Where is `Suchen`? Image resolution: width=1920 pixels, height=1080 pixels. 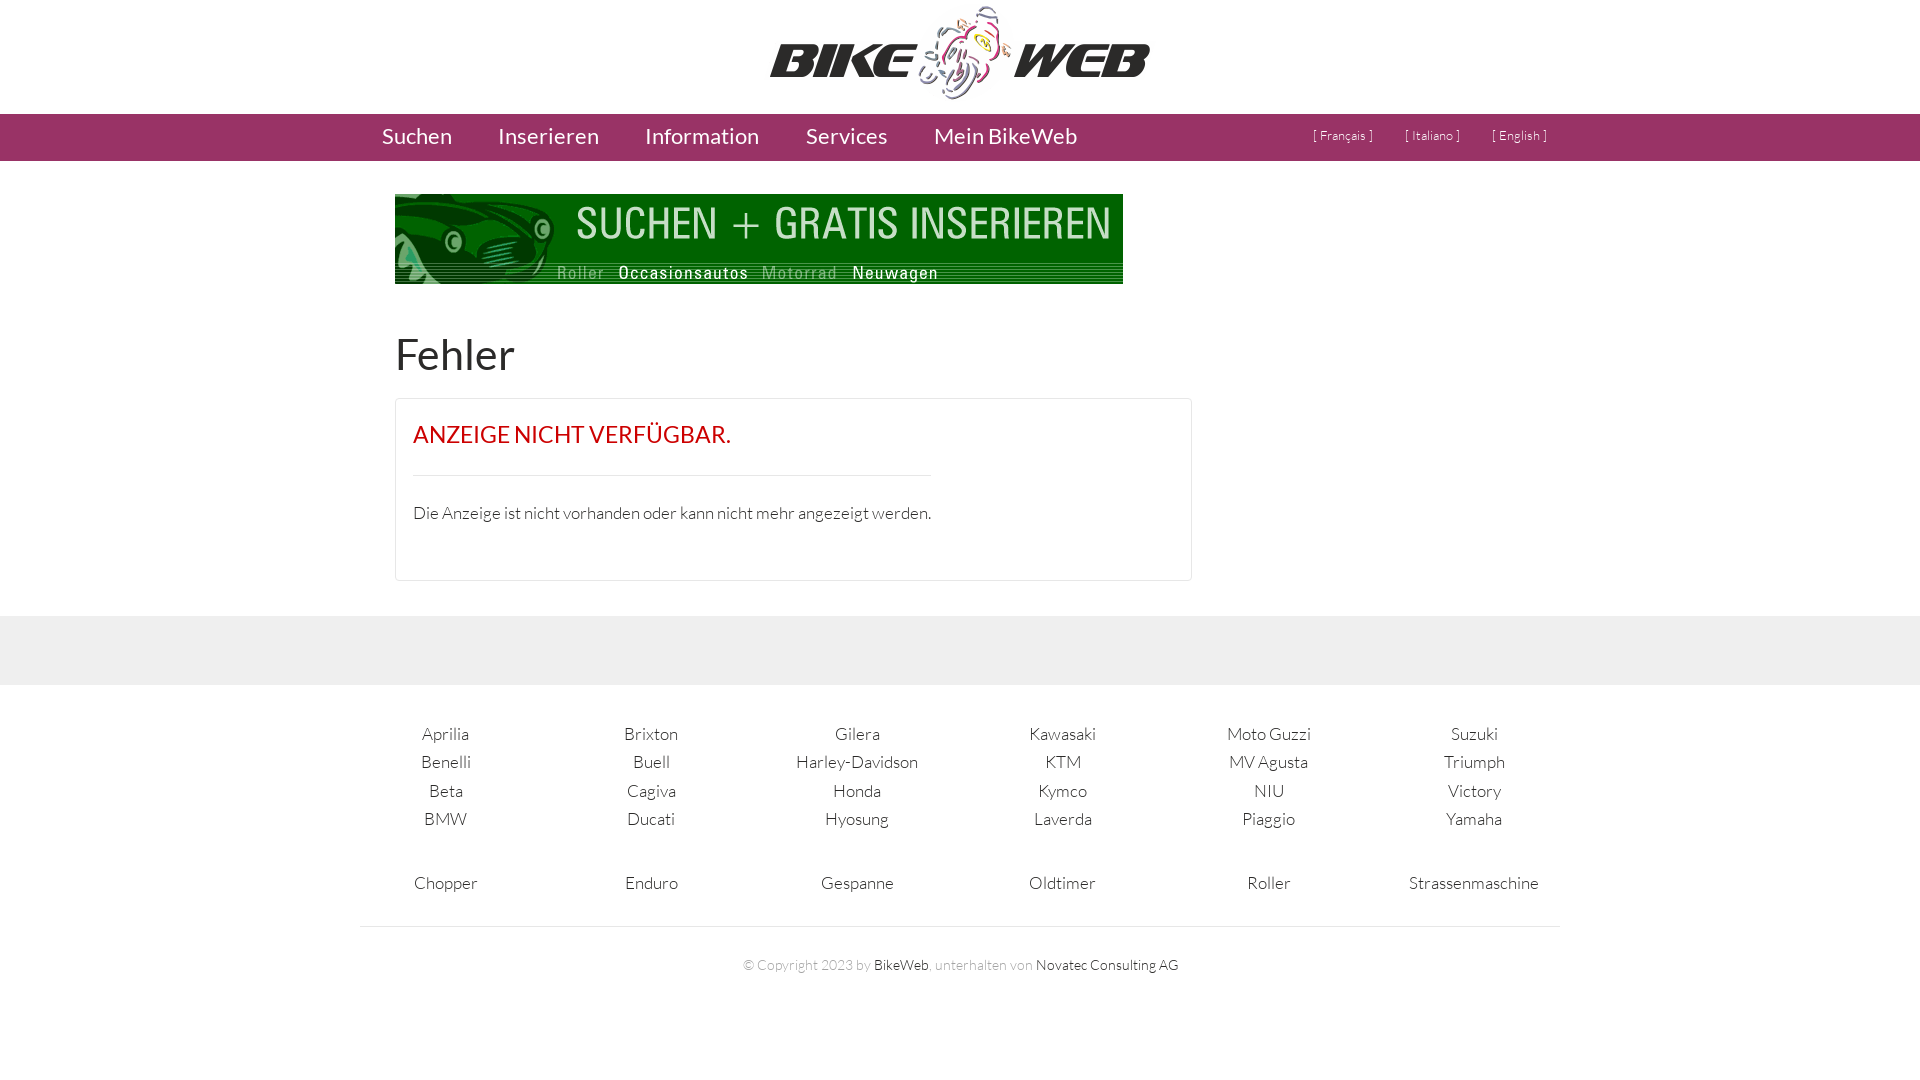 Suchen is located at coordinates (416, 138).